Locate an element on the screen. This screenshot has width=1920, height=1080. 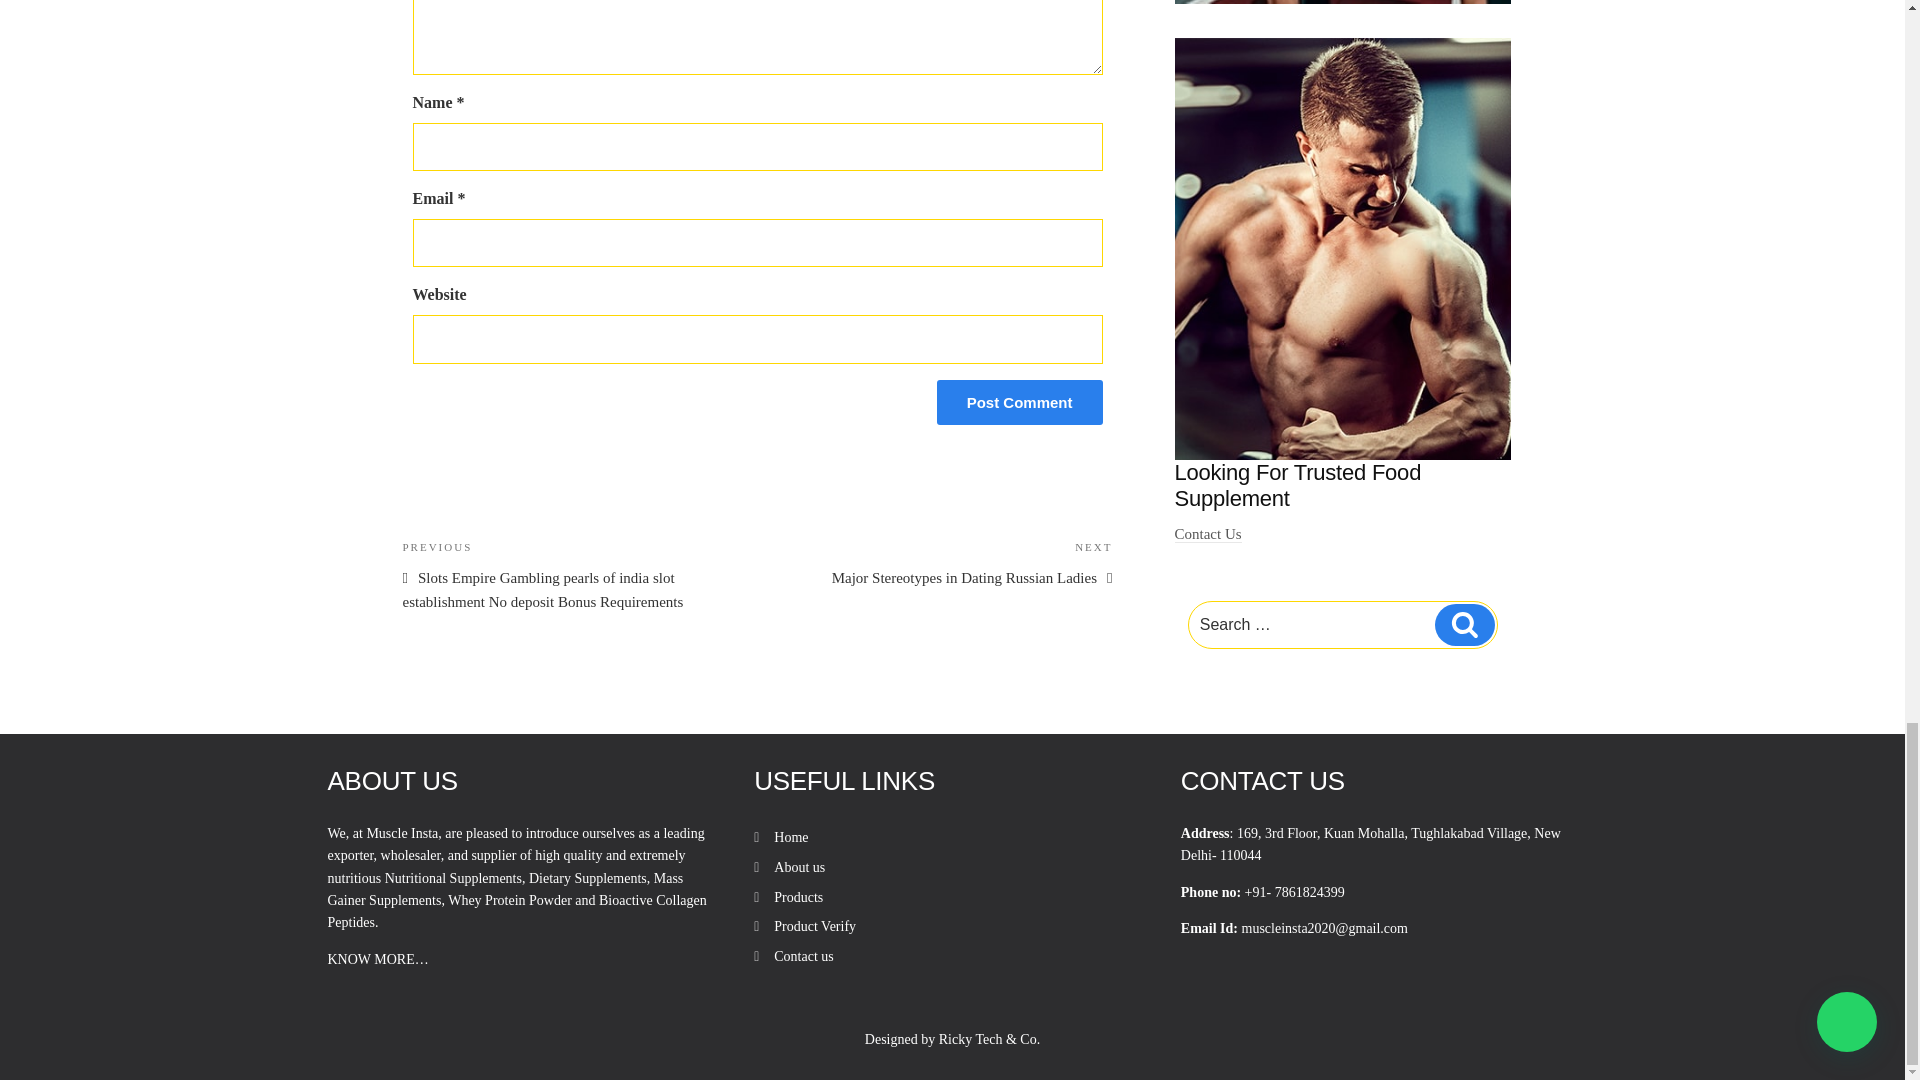
Search is located at coordinates (1019, 402).